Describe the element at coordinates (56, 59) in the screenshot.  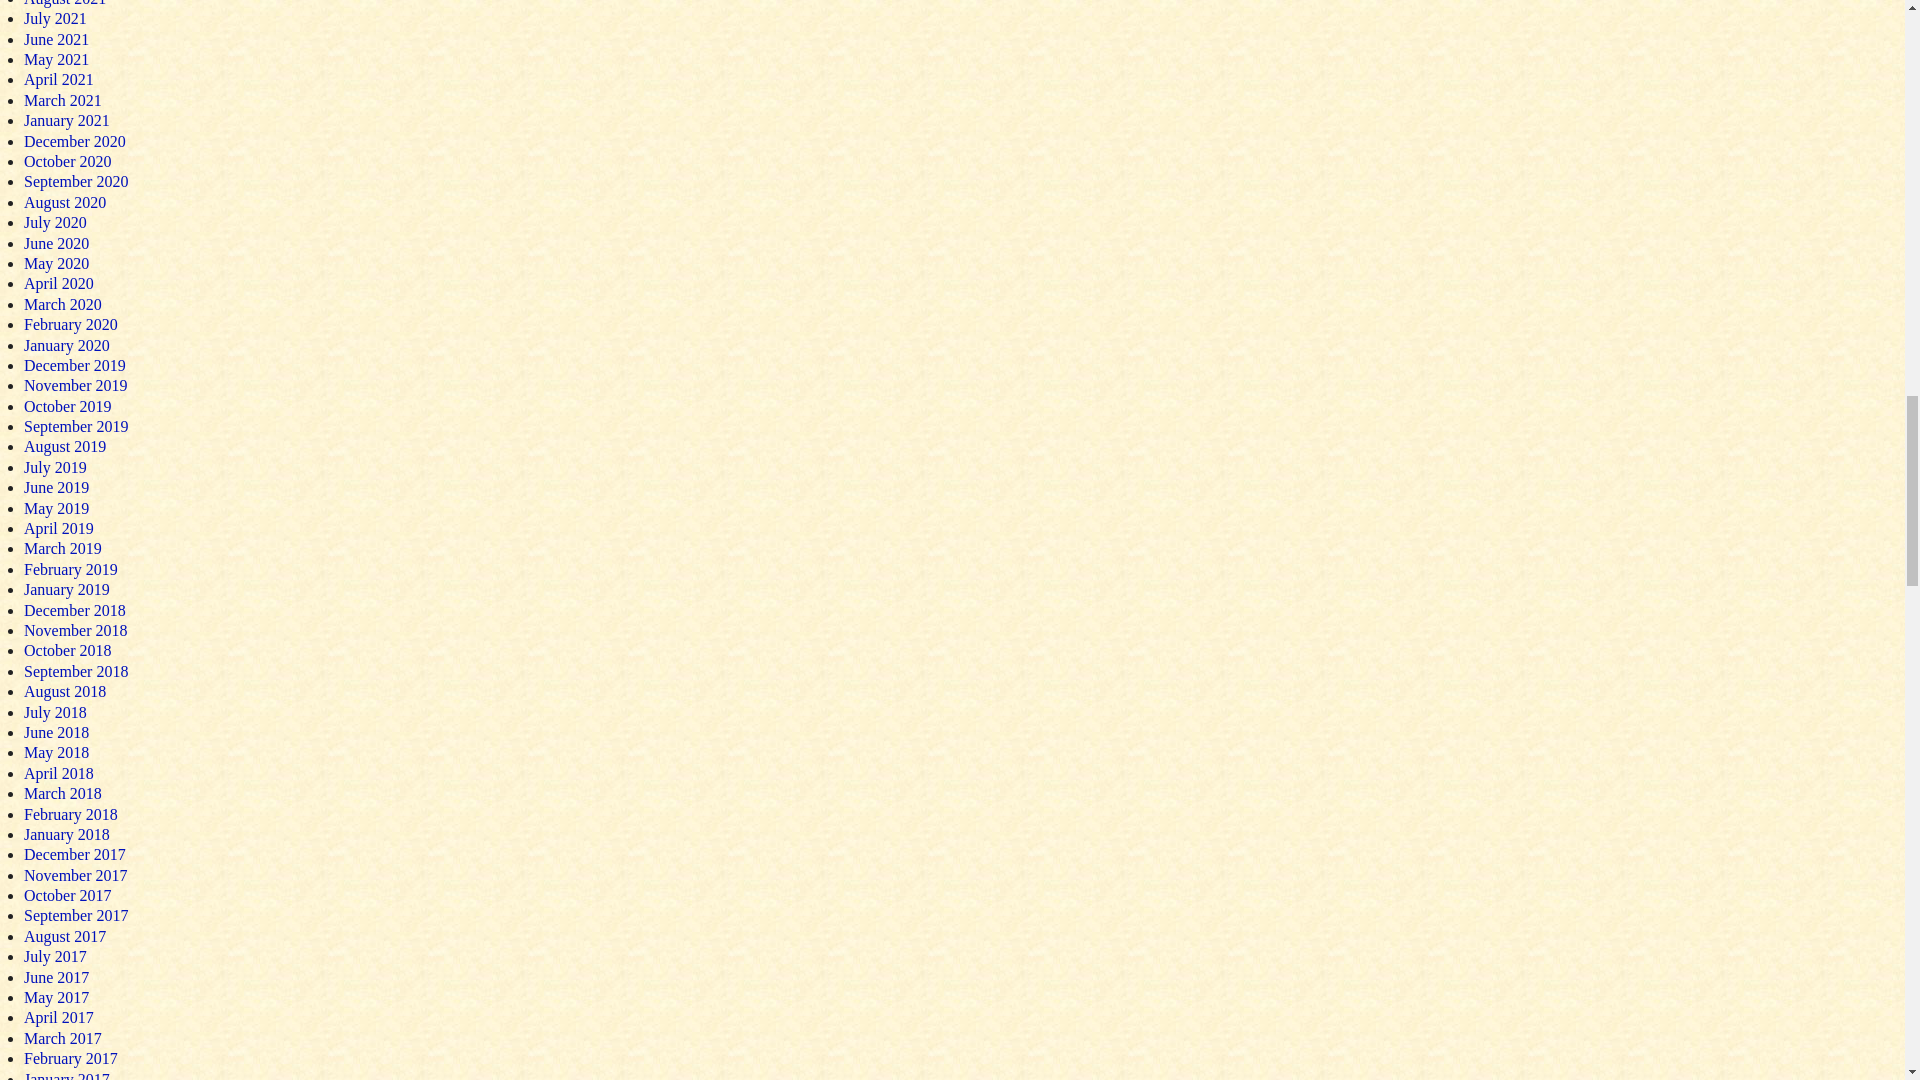
I see `May 2021` at that location.